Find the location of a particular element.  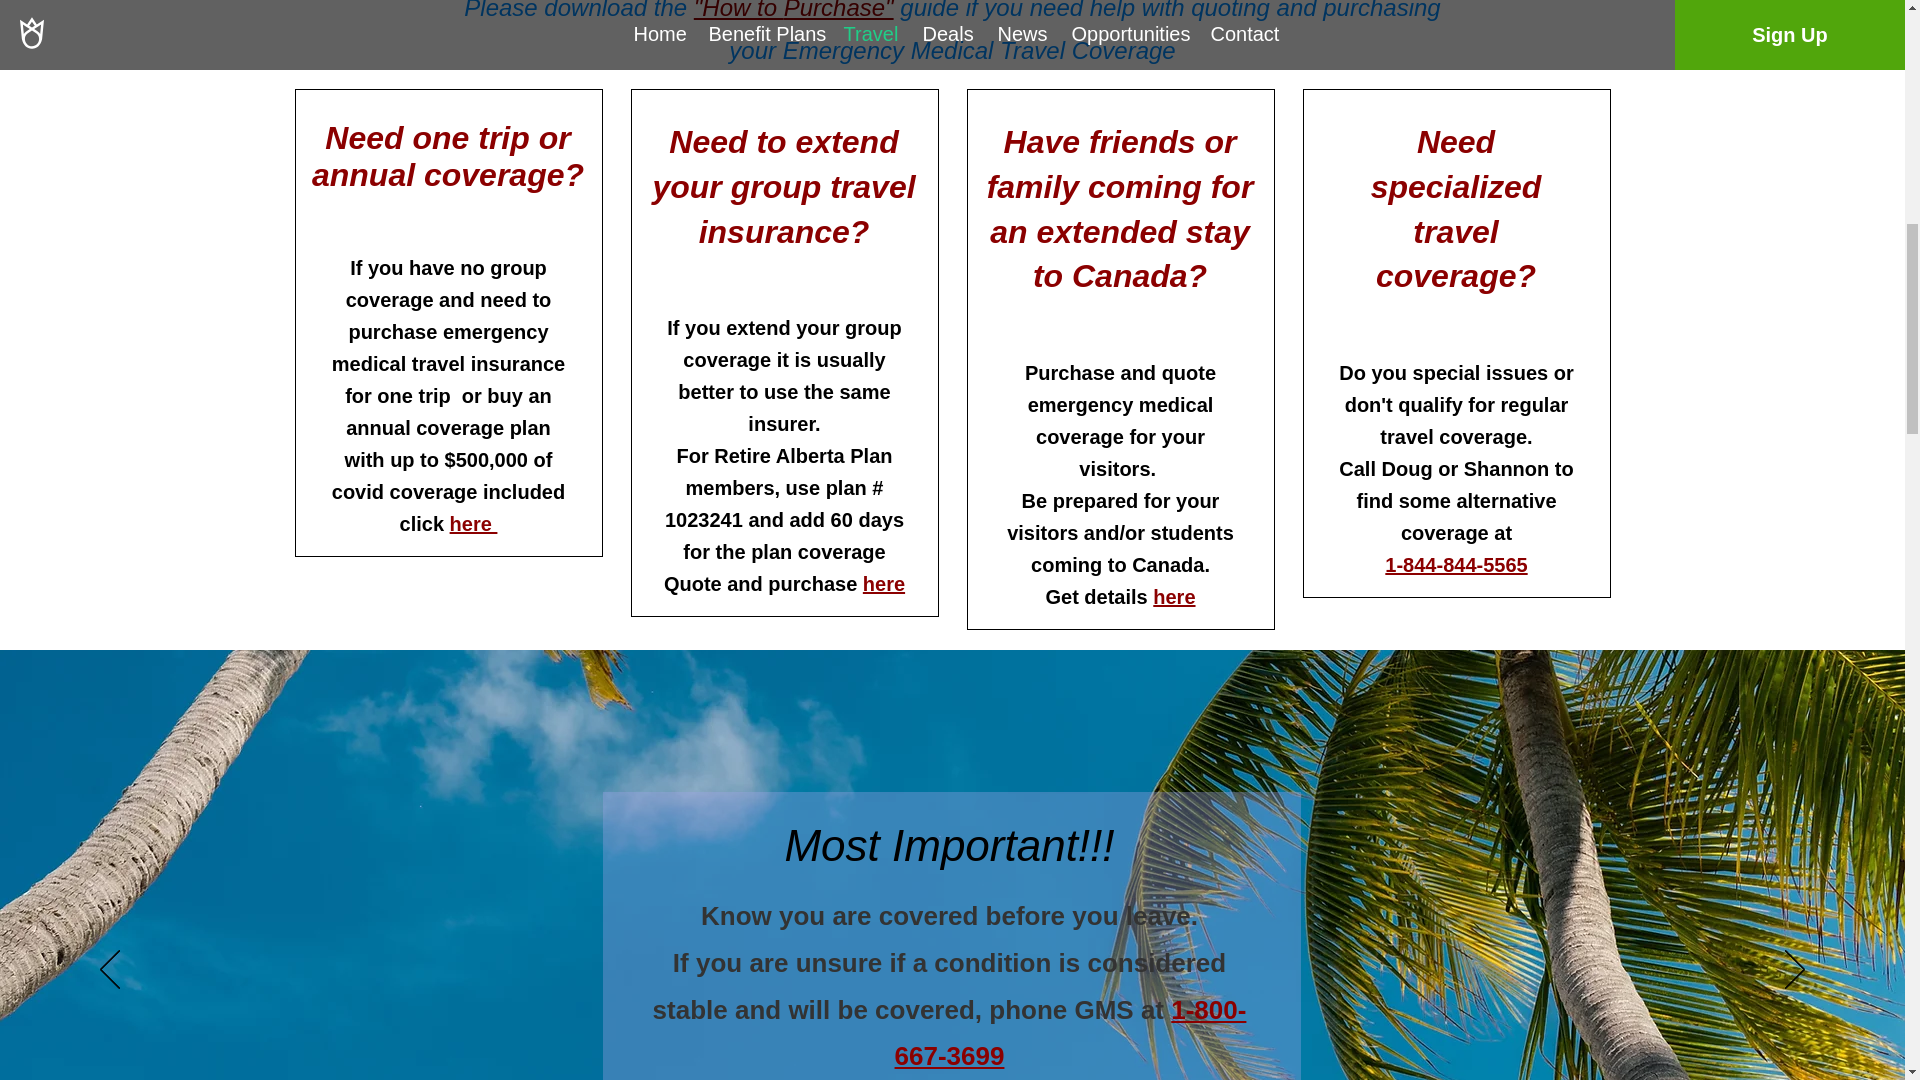

here is located at coordinates (1174, 597).